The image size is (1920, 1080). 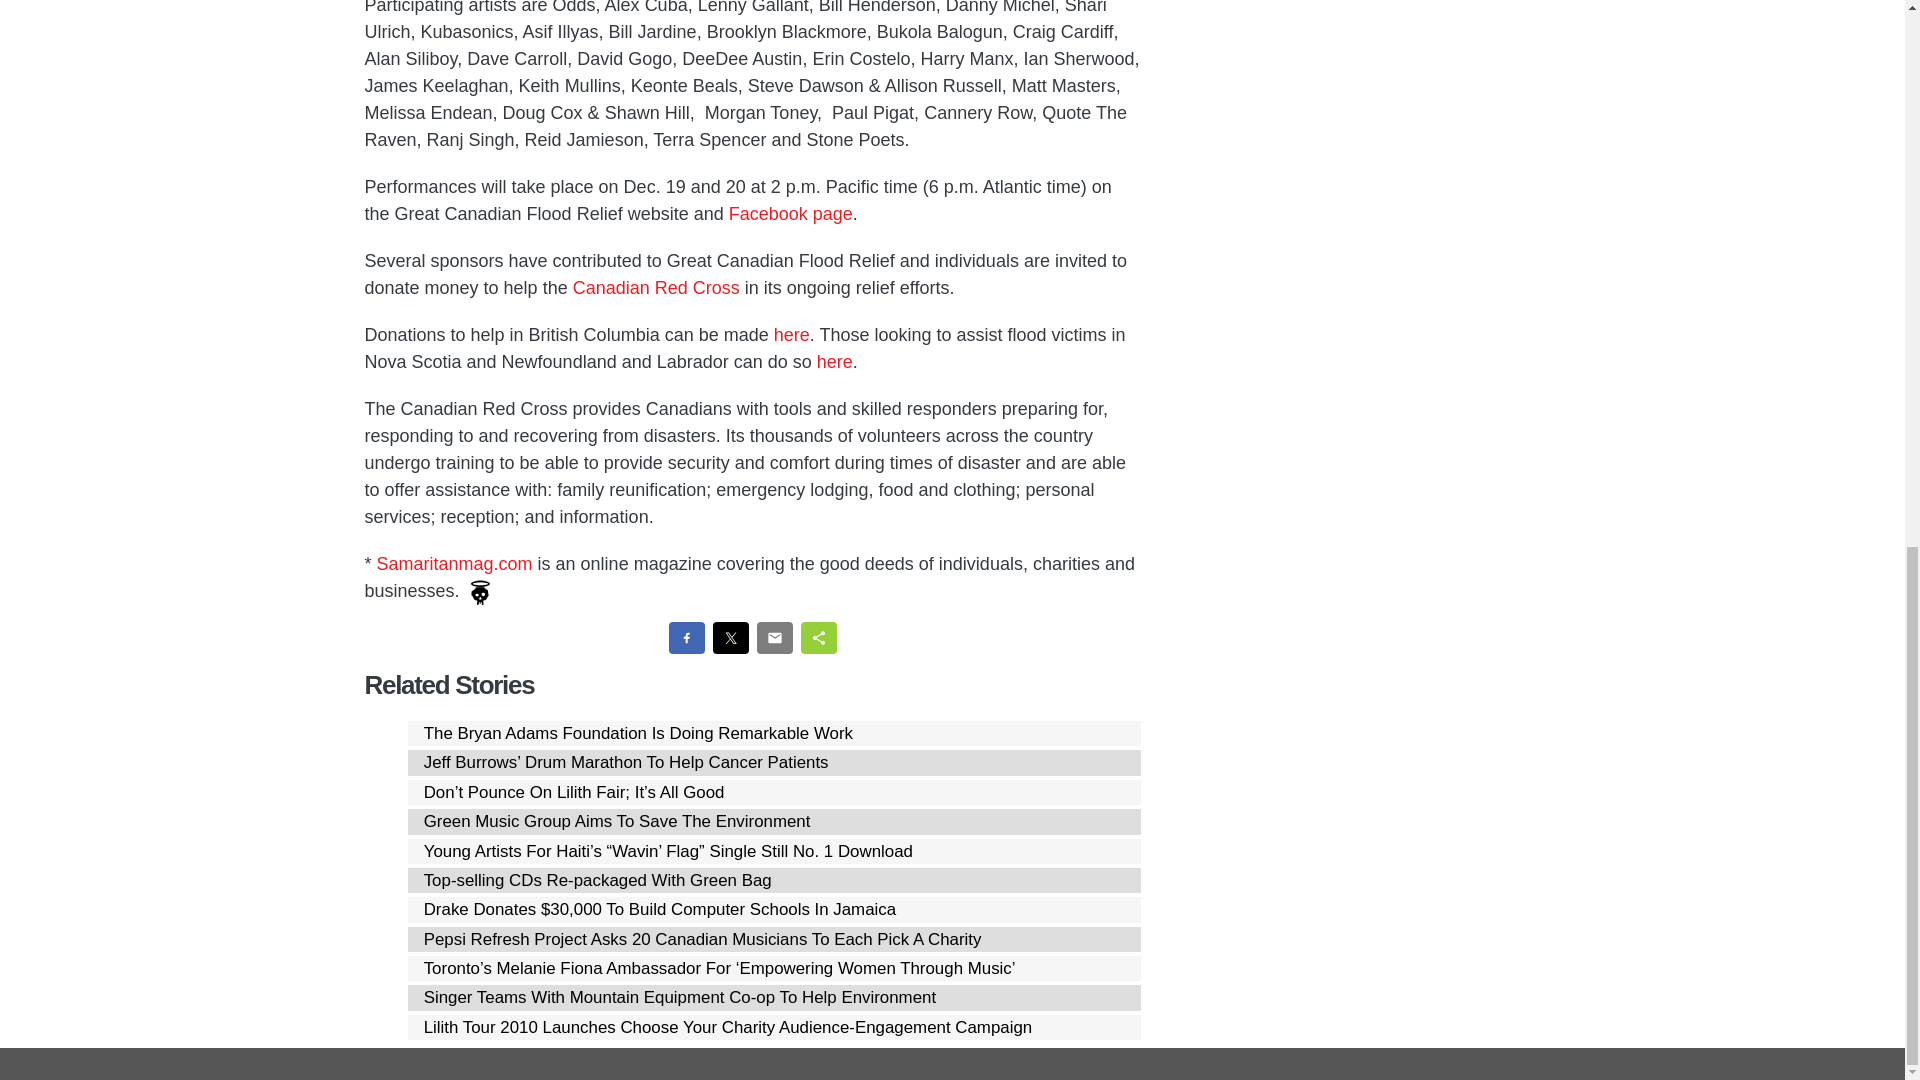 What do you see at coordinates (638, 733) in the screenshot?
I see `The Bryan Adams Foundation Is Doing Remarkable Work` at bounding box center [638, 733].